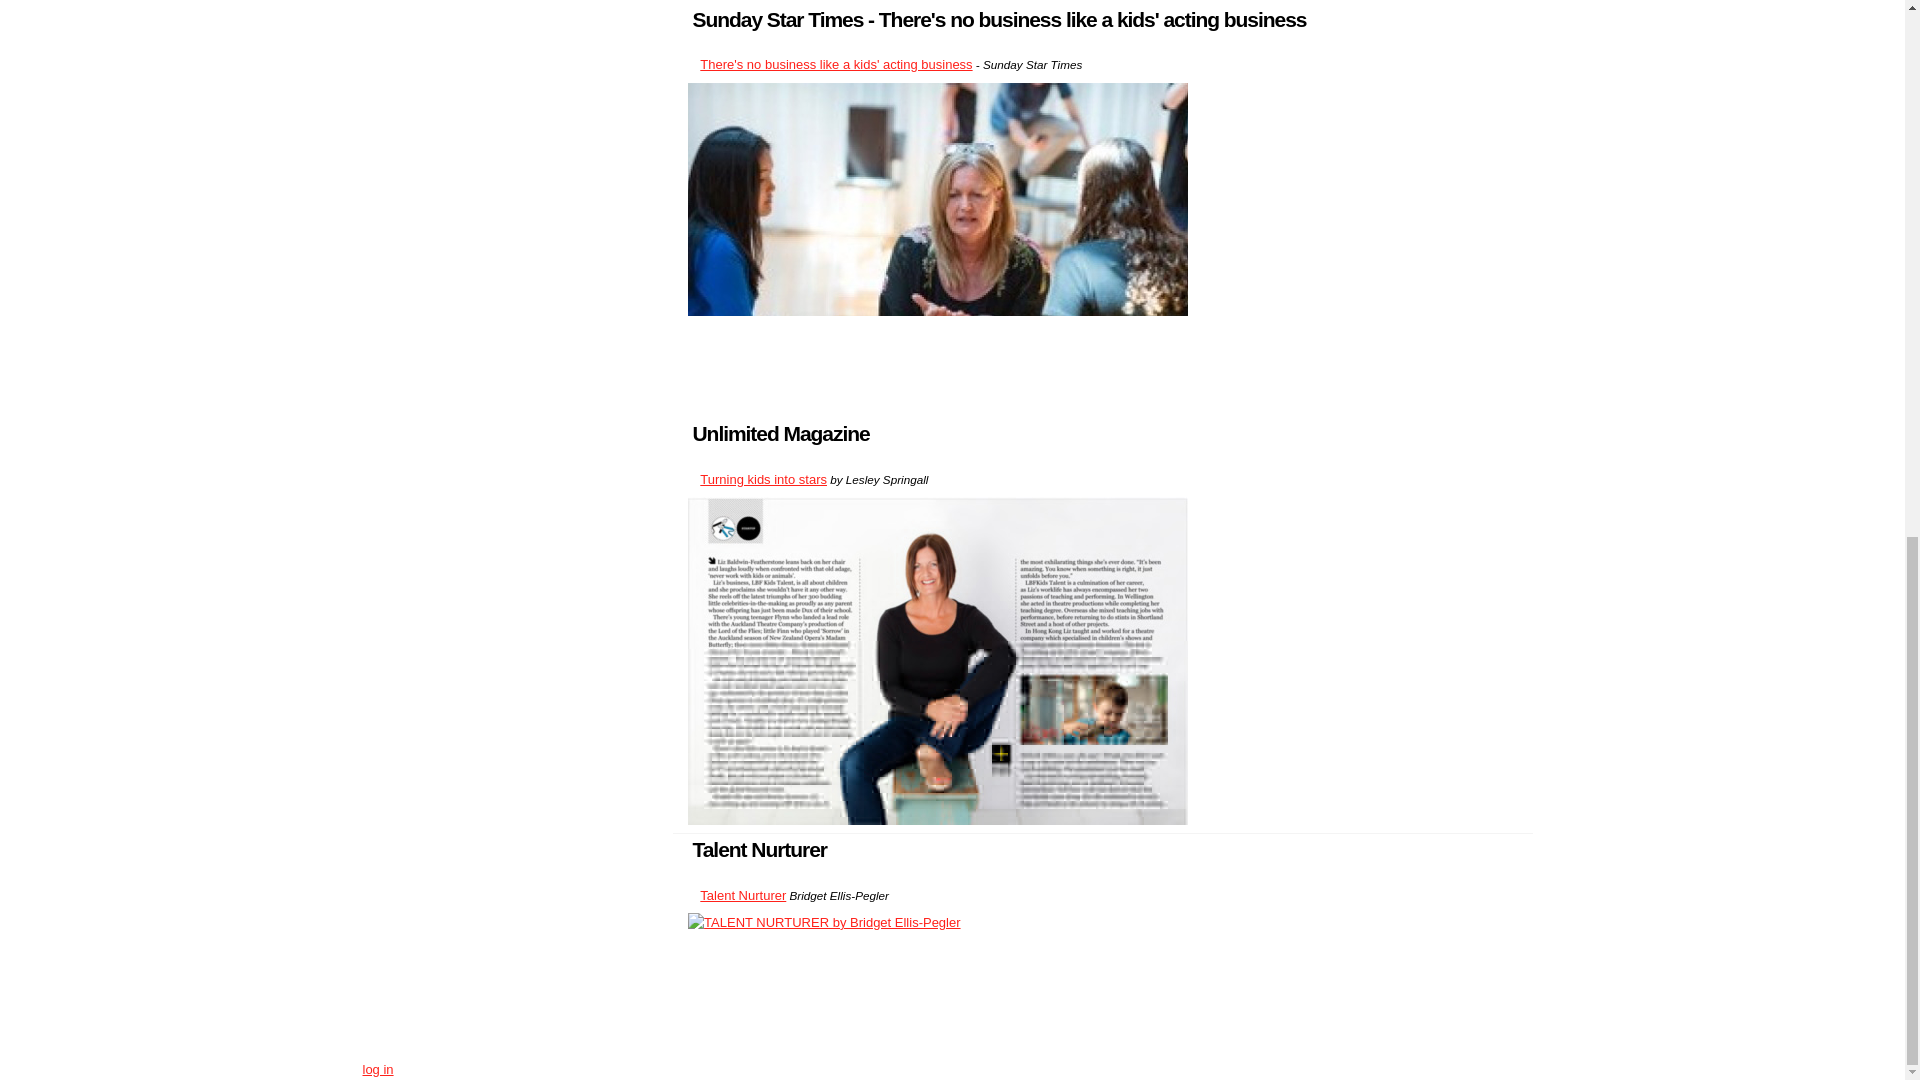 Image resolution: width=1920 pixels, height=1080 pixels. What do you see at coordinates (378, 1068) in the screenshot?
I see `log in` at bounding box center [378, 1068].